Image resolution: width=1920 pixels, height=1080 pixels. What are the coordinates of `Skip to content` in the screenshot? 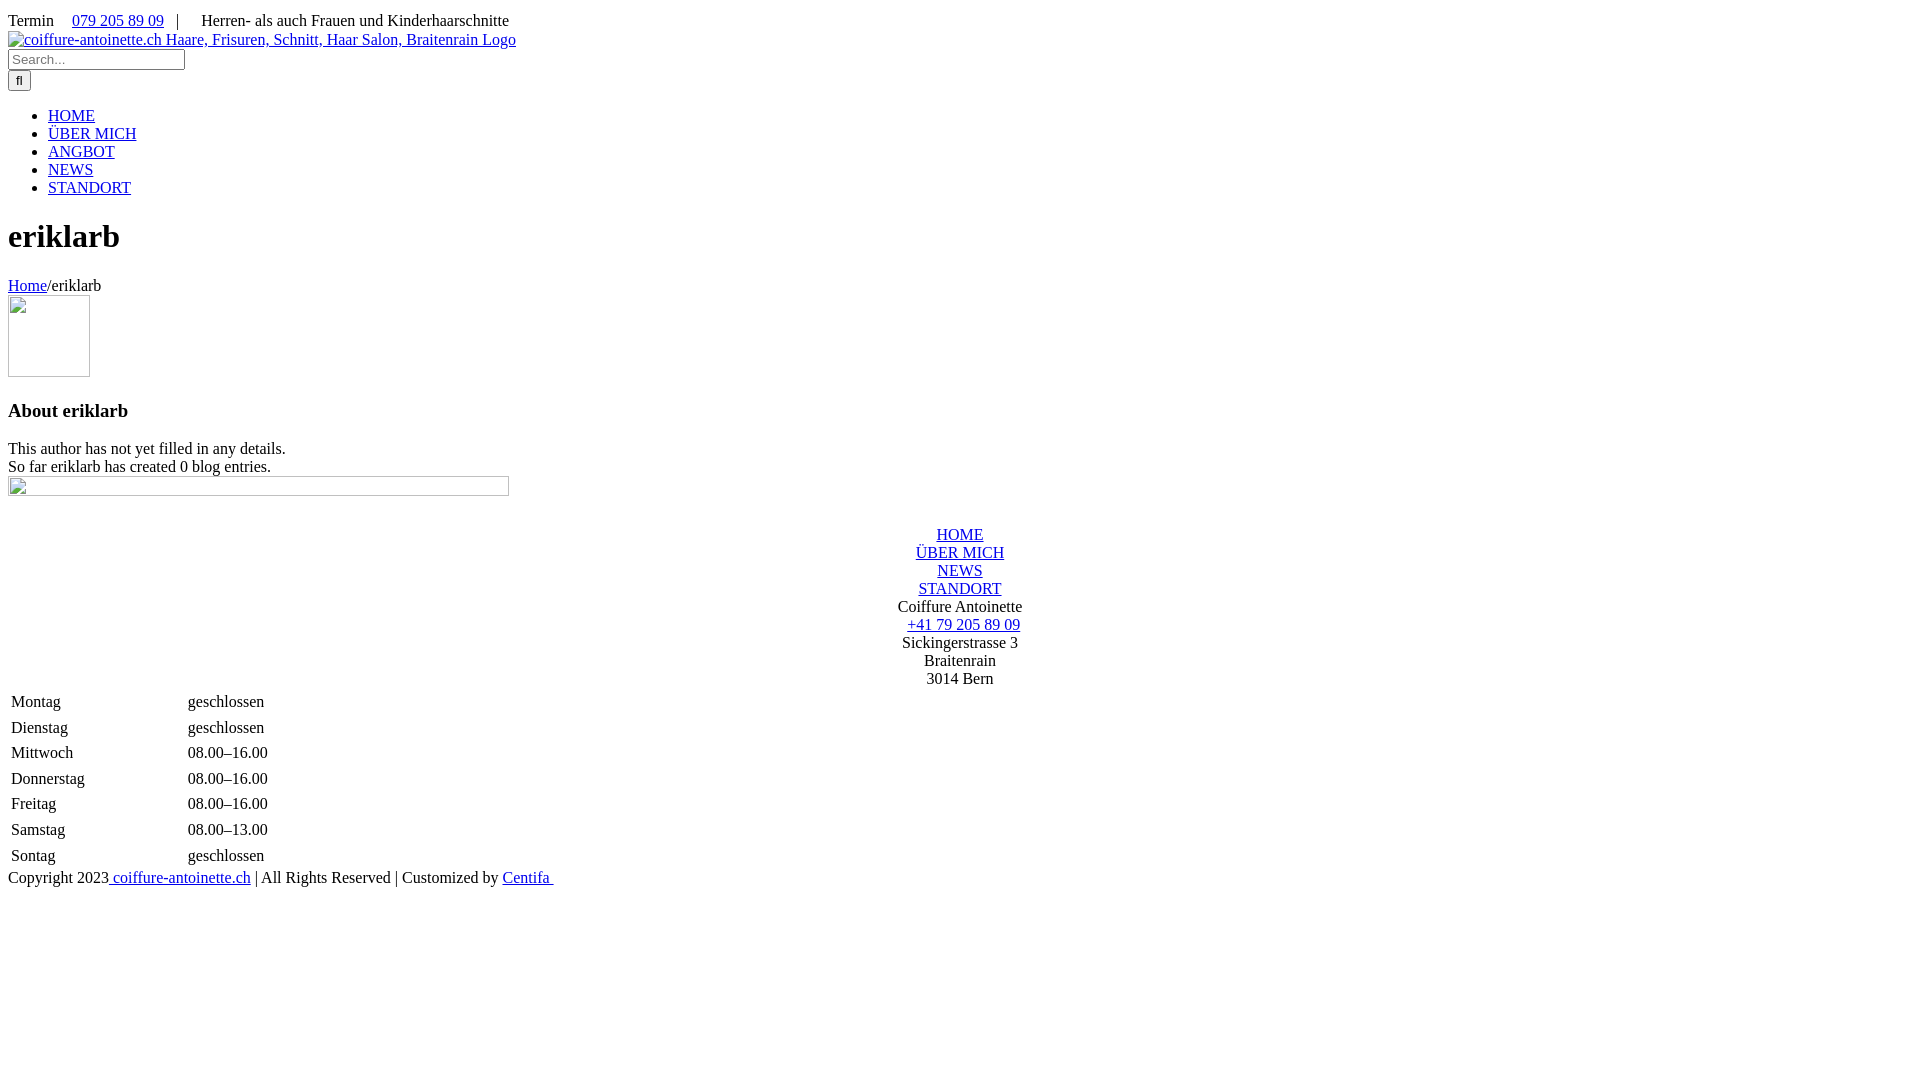 It's located at (8, 8).